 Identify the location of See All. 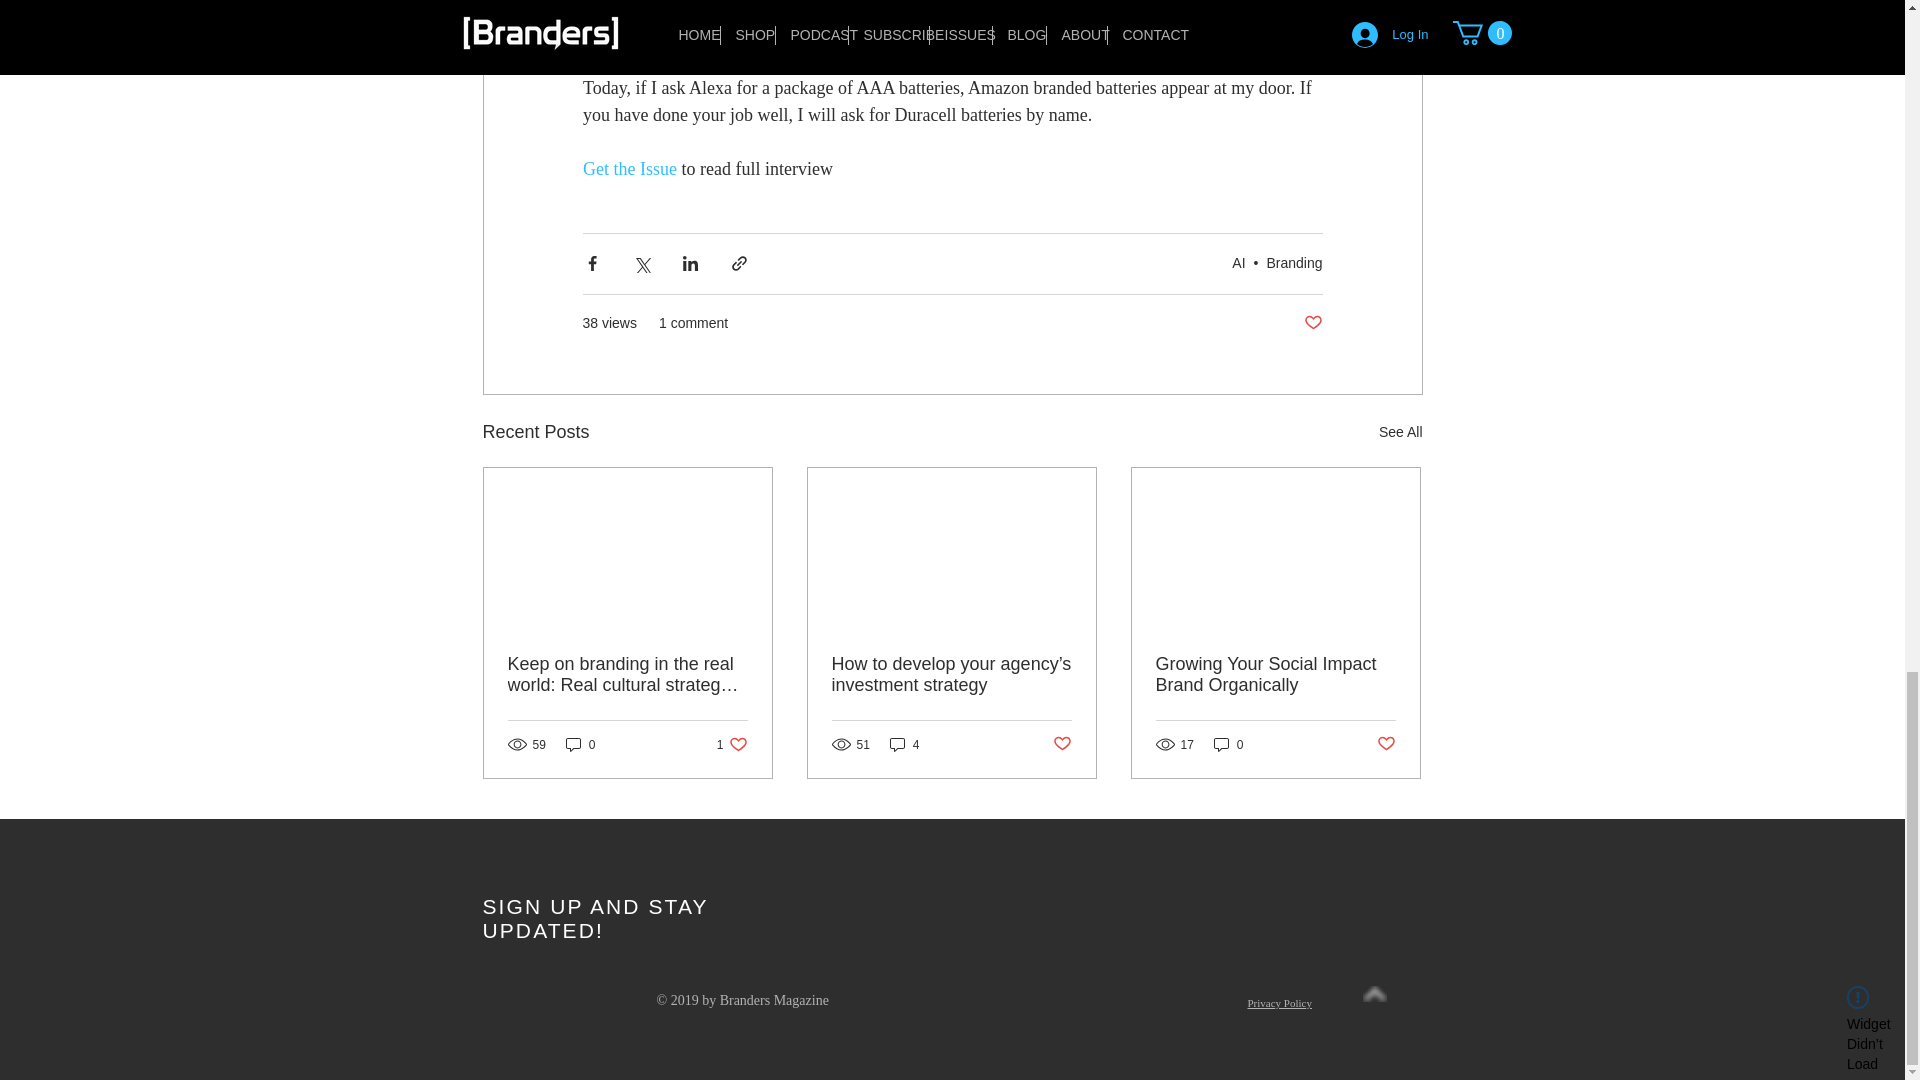
(1400, 432).